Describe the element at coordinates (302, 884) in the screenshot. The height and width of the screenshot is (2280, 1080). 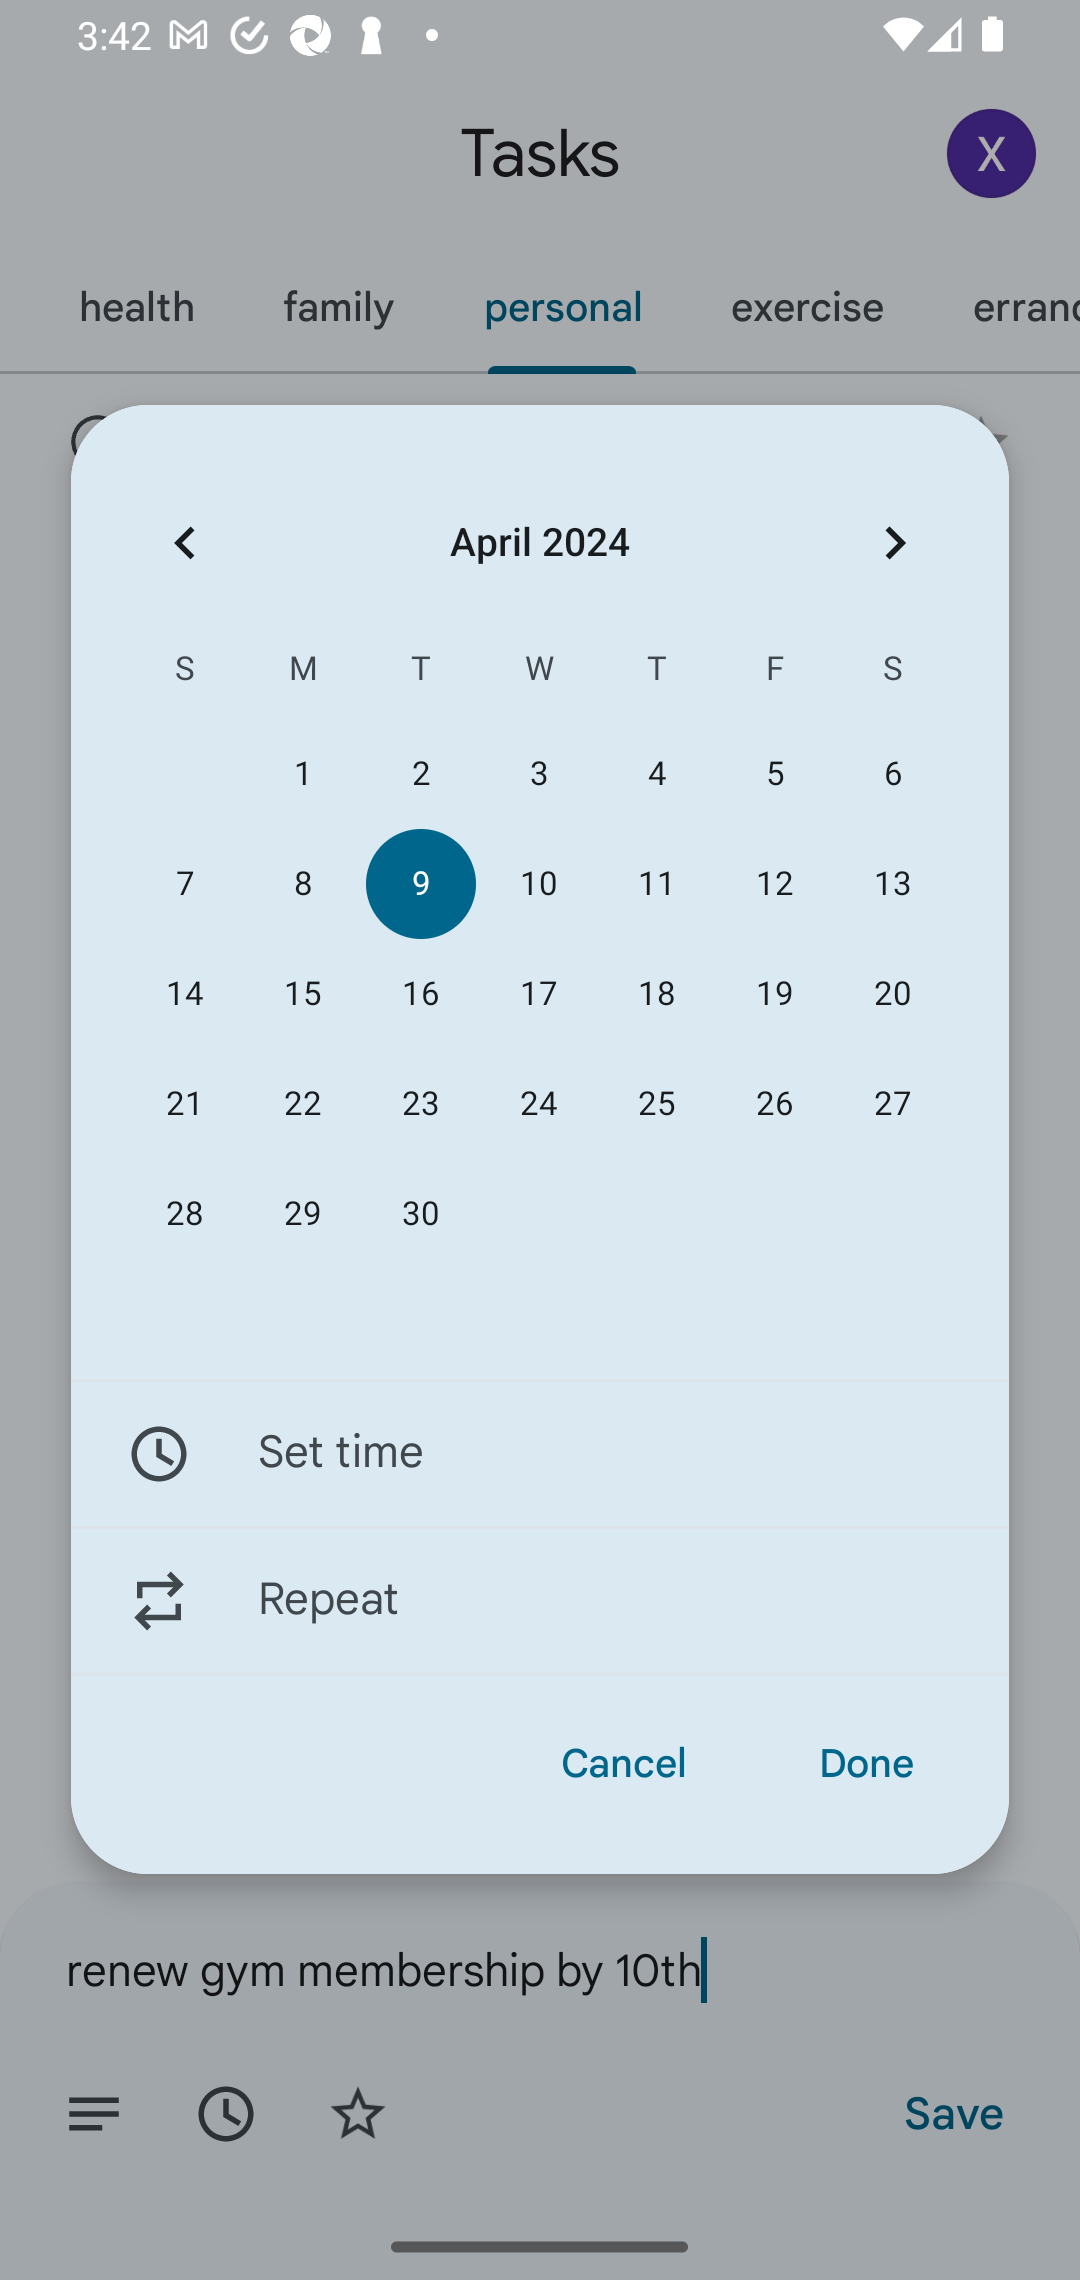
I see `8 08 April 2024` at that location.